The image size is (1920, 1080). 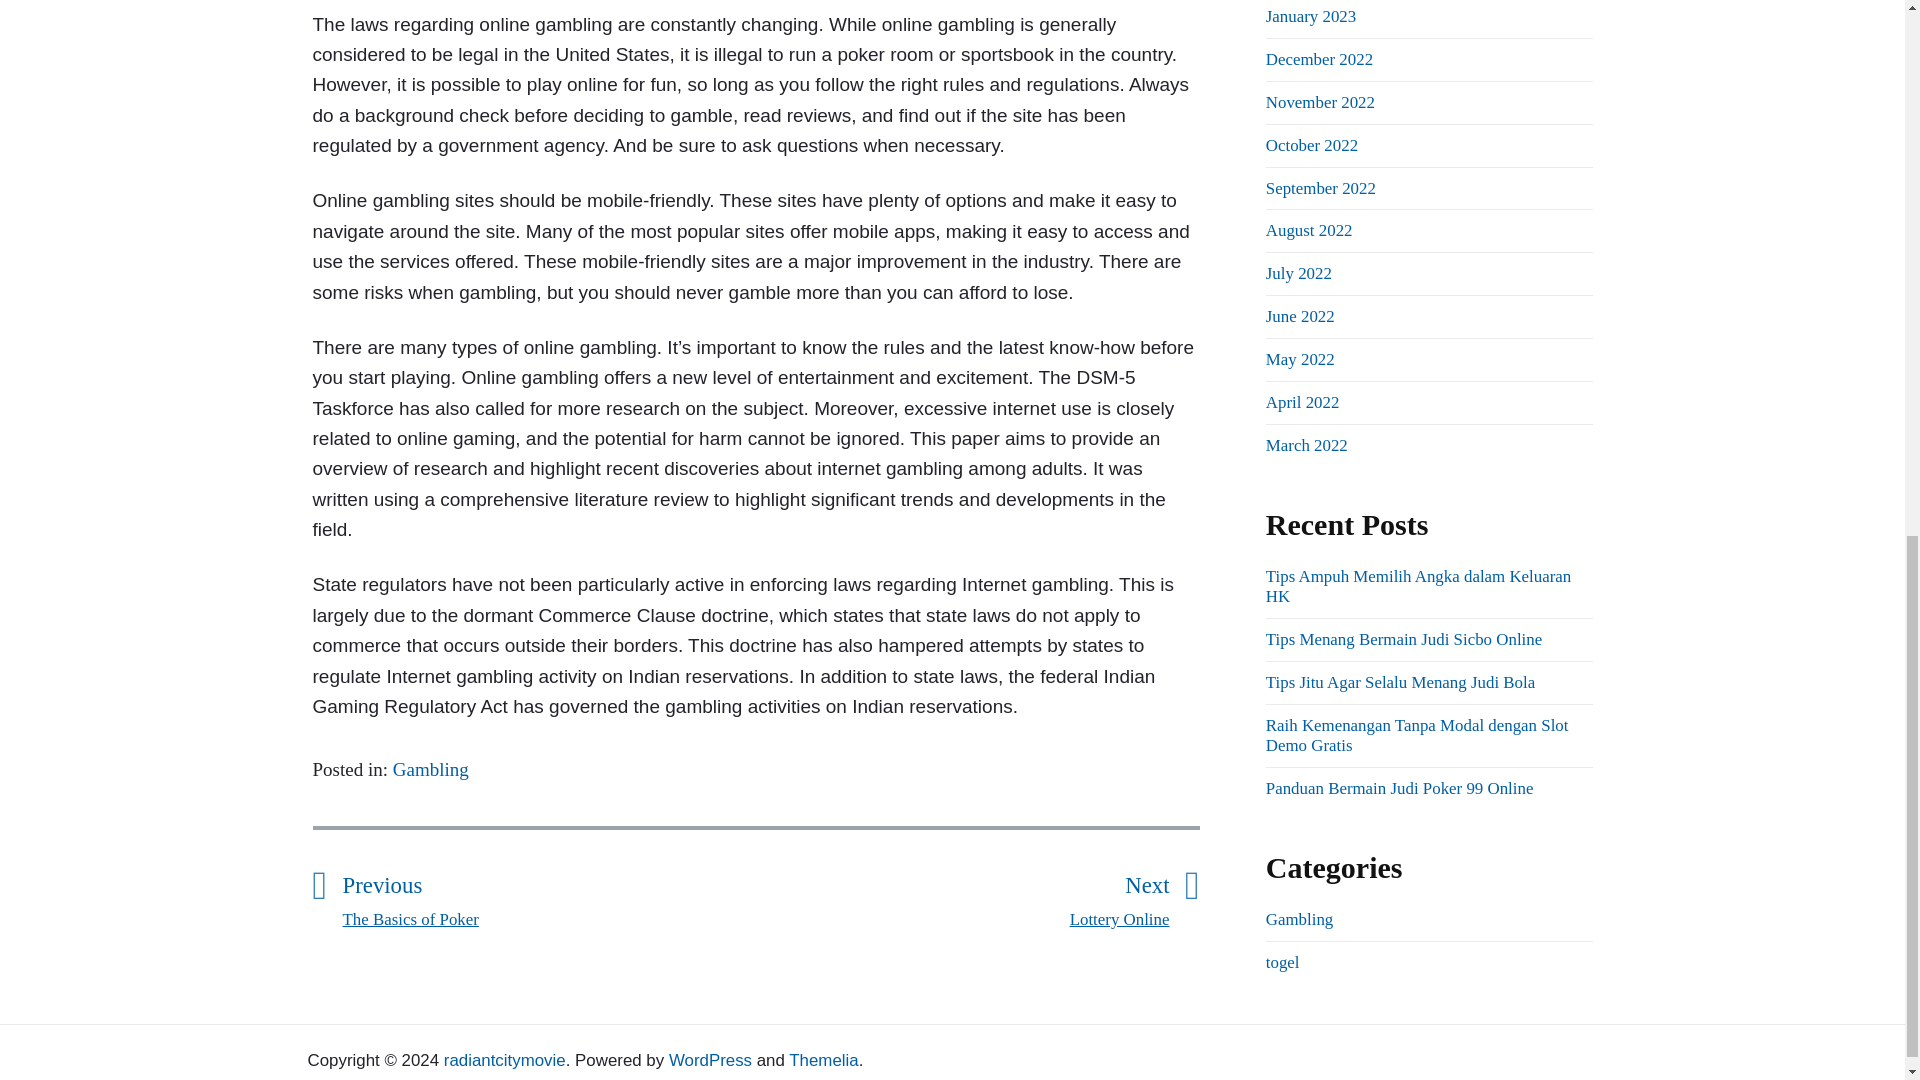 I want to click on May 2022, so click(x=1300, y=359).